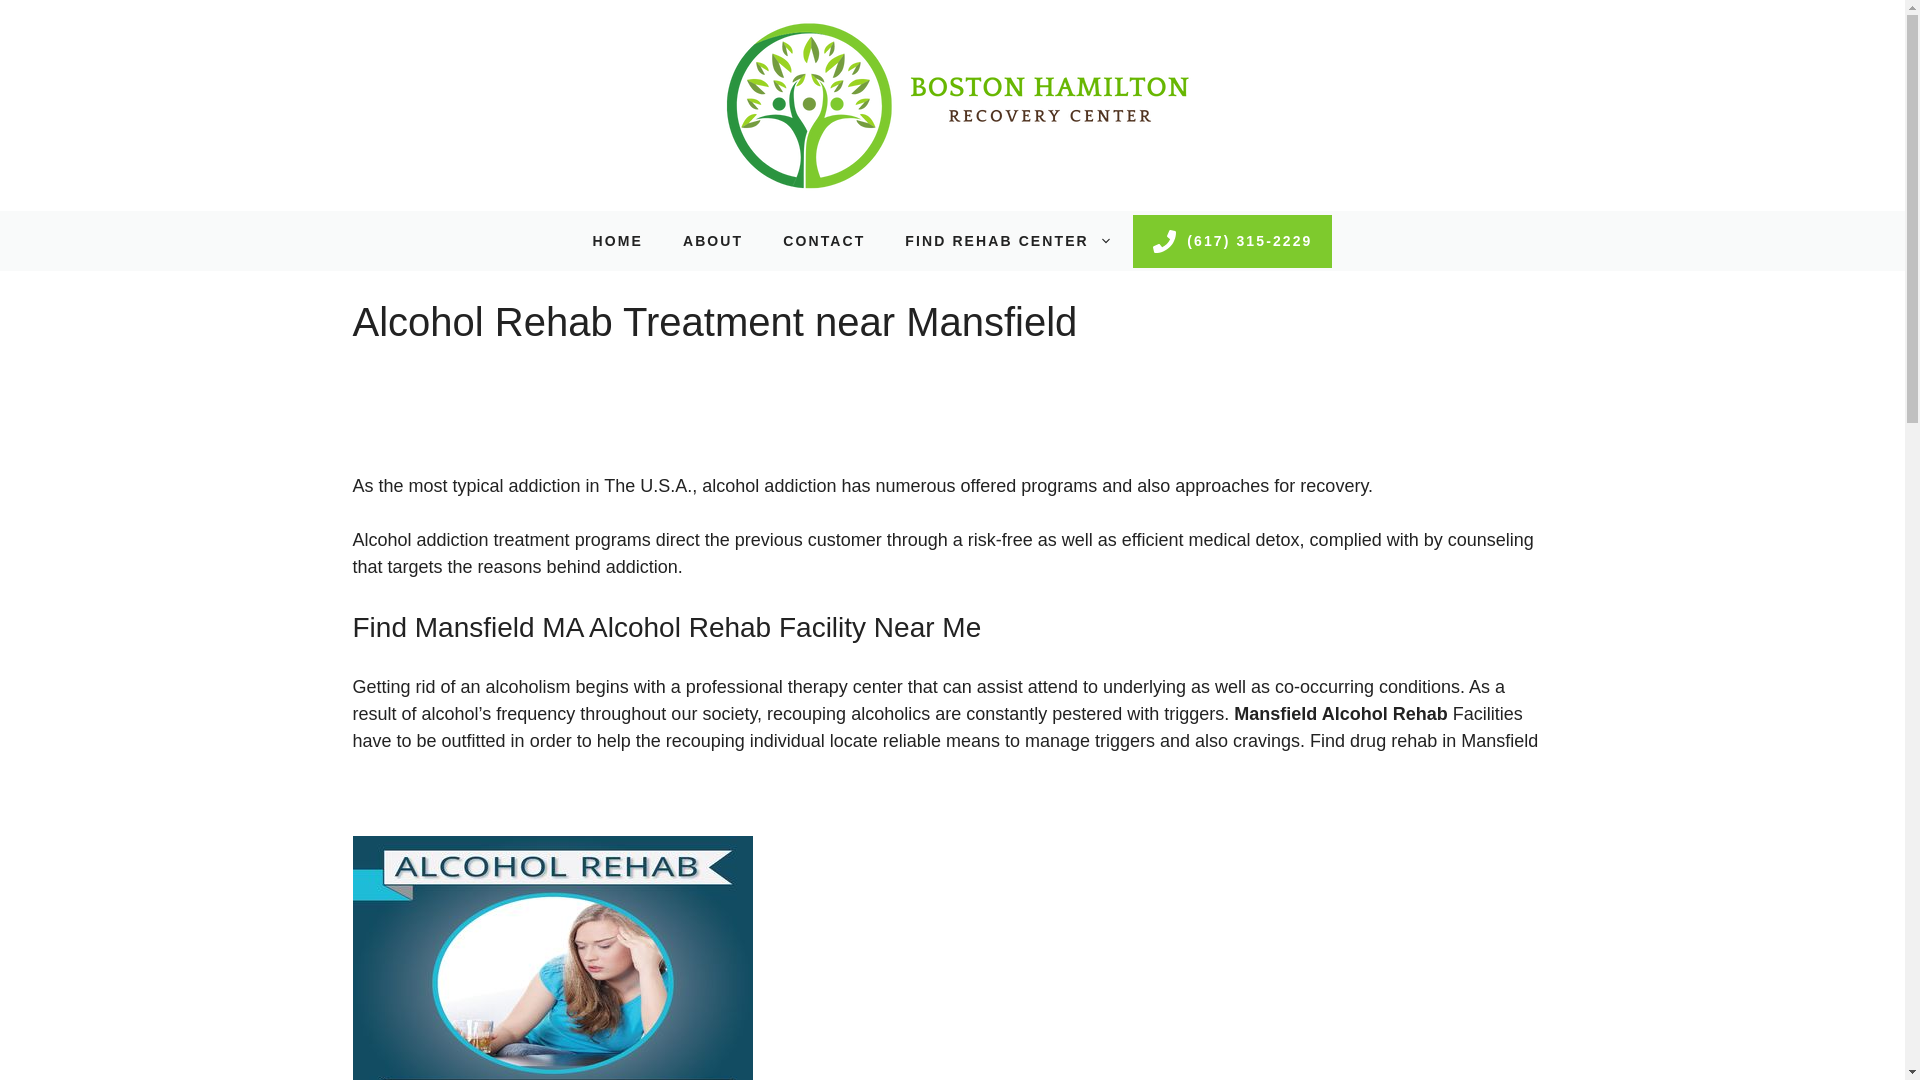 This screenshot has width=1920, height=1080. I want to click on HOME, so click(617, 240).